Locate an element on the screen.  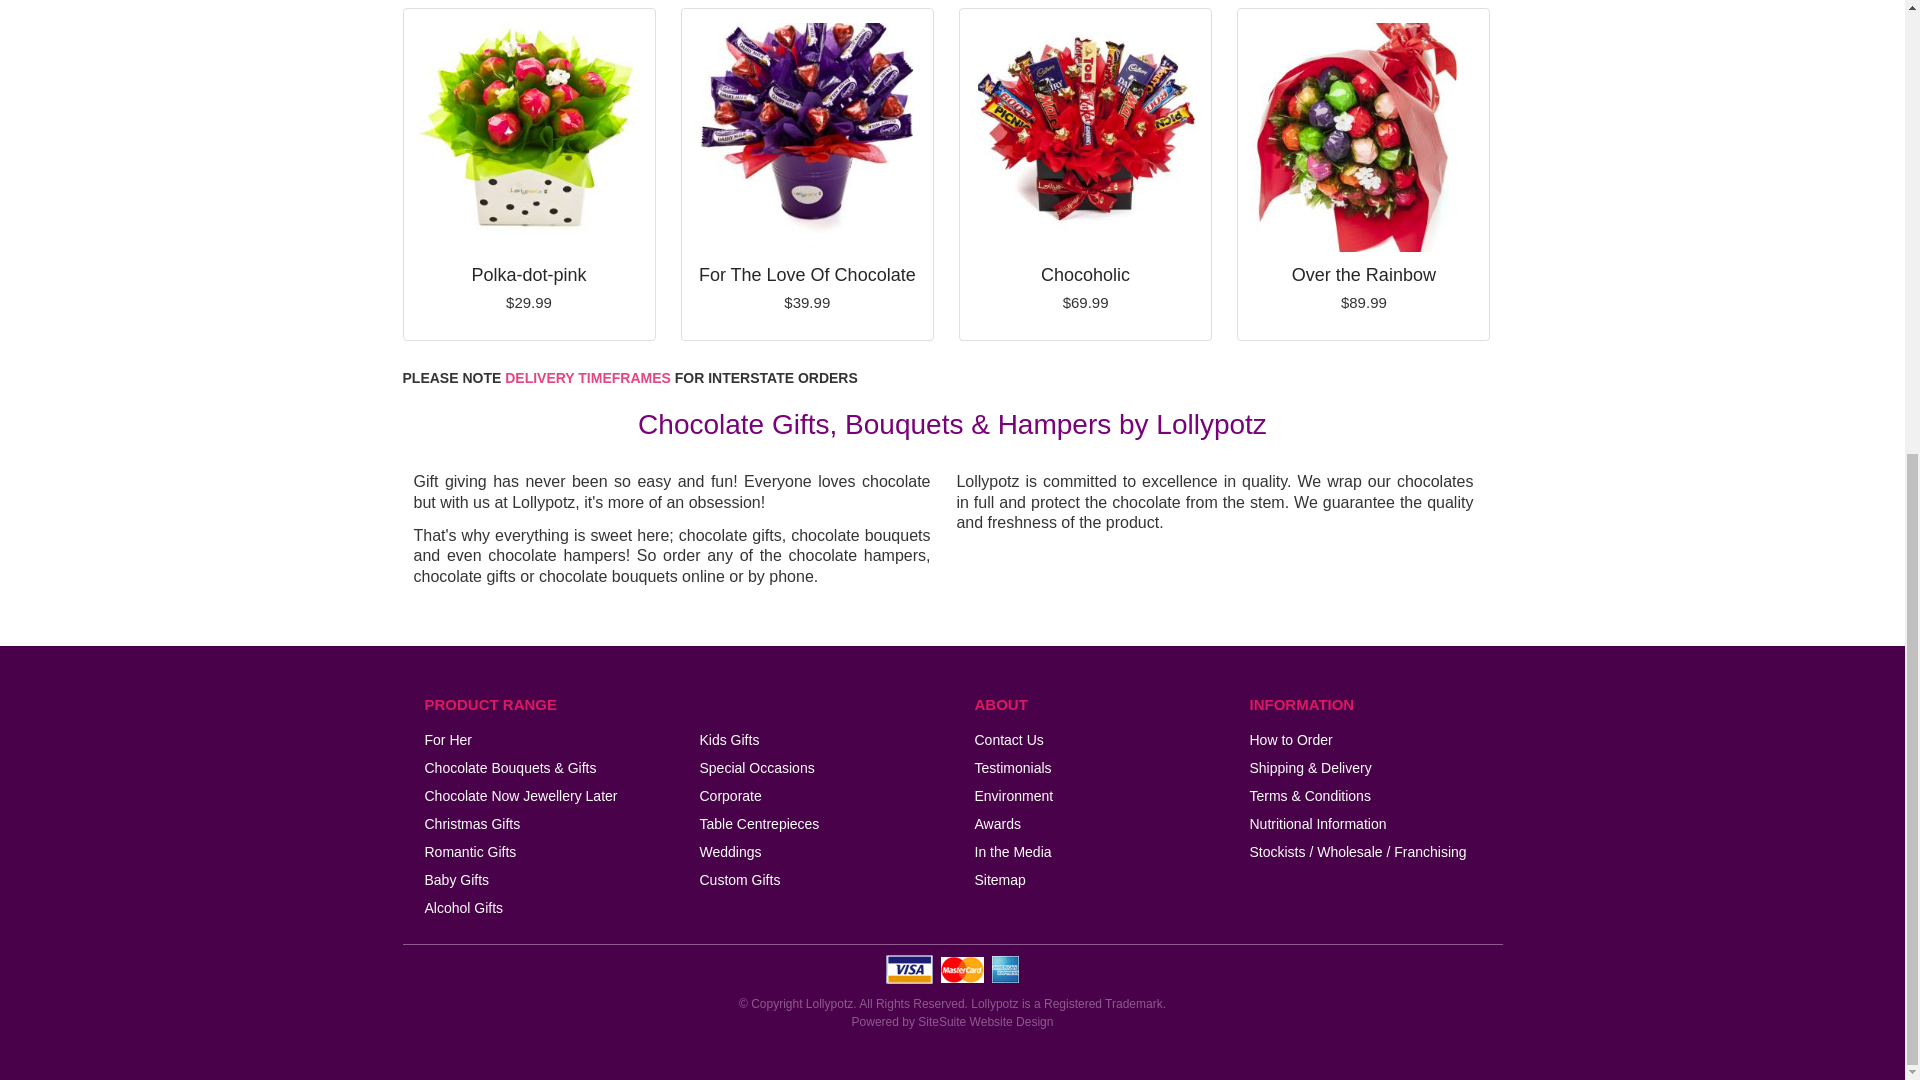
Over the Rainbow is located at coordinates (1364, 140).